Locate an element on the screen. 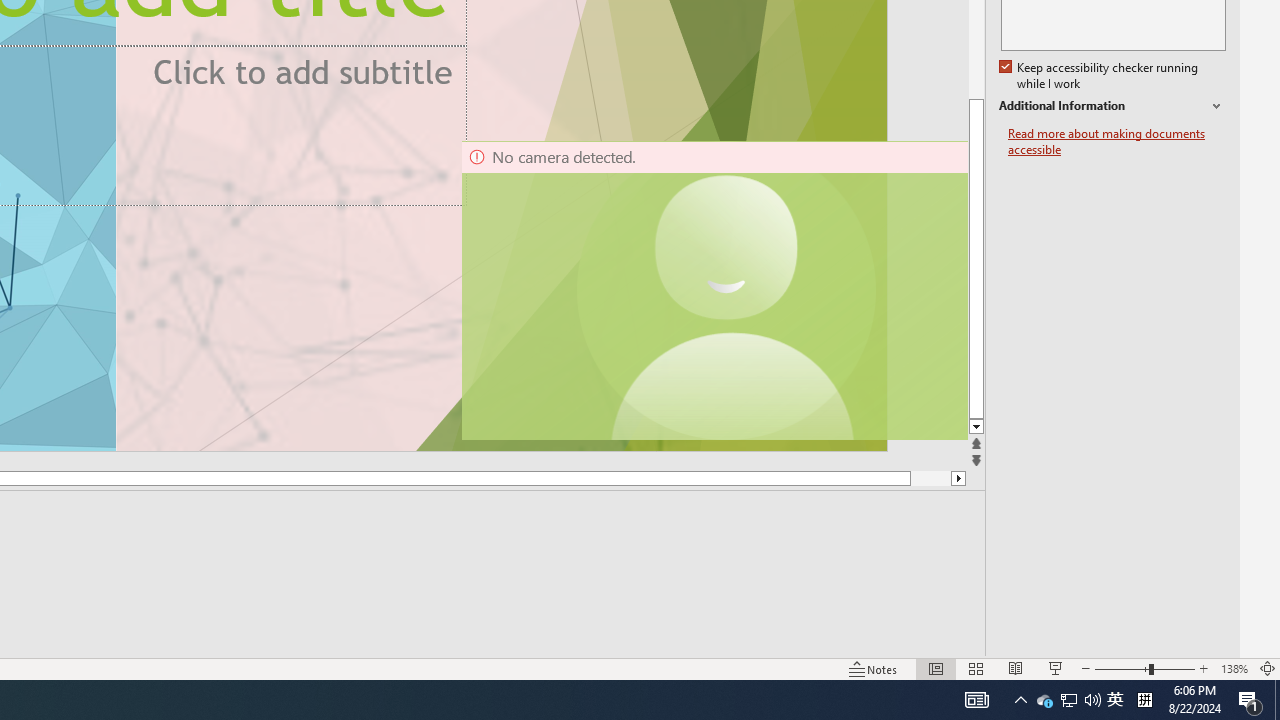 The width and height of the screenshot is (1280, 720). Camera 14, No camera detected. is located at coordinates (713, 290).